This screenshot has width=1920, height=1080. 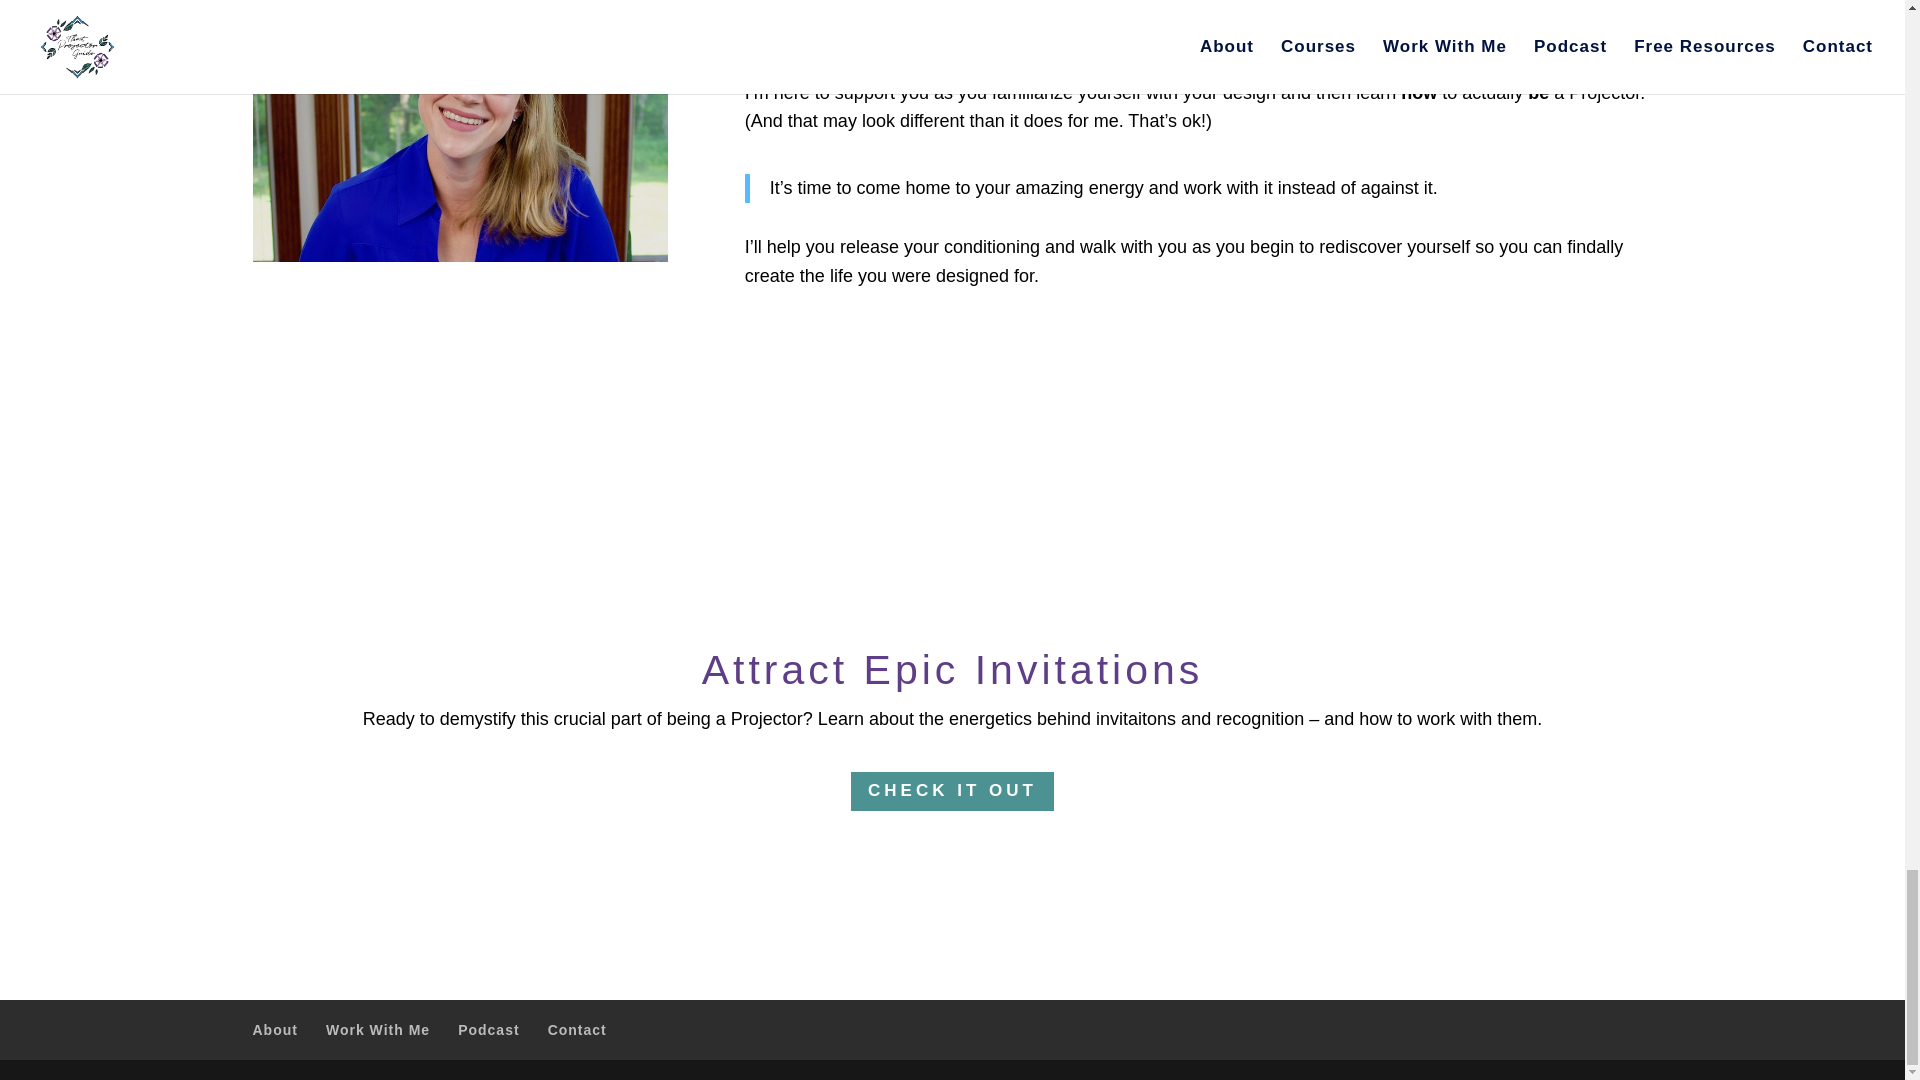 What do you see at coordinates (576, 1029) in the screenshot?
I see `Contact` at bounding box center [576, 1029].